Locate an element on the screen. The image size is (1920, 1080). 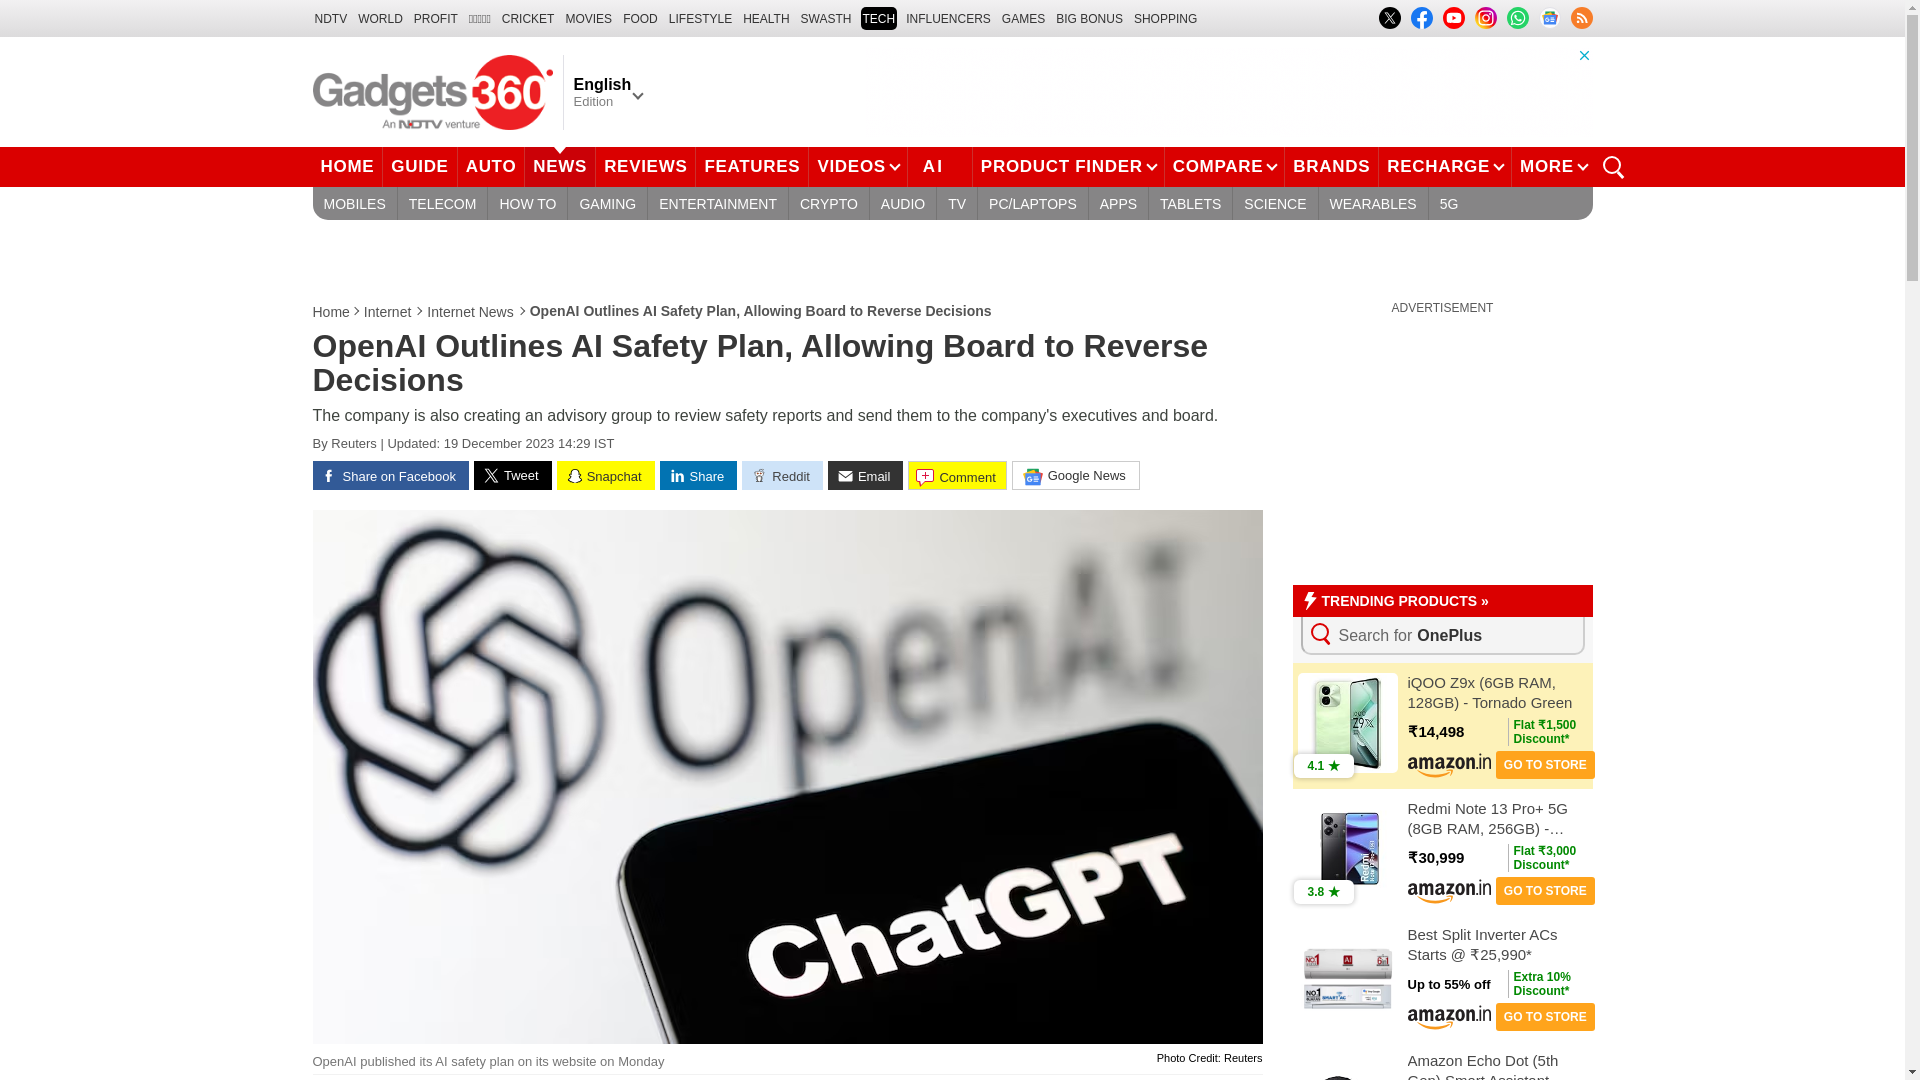
SWASTH is located at coordinates (826, 18).